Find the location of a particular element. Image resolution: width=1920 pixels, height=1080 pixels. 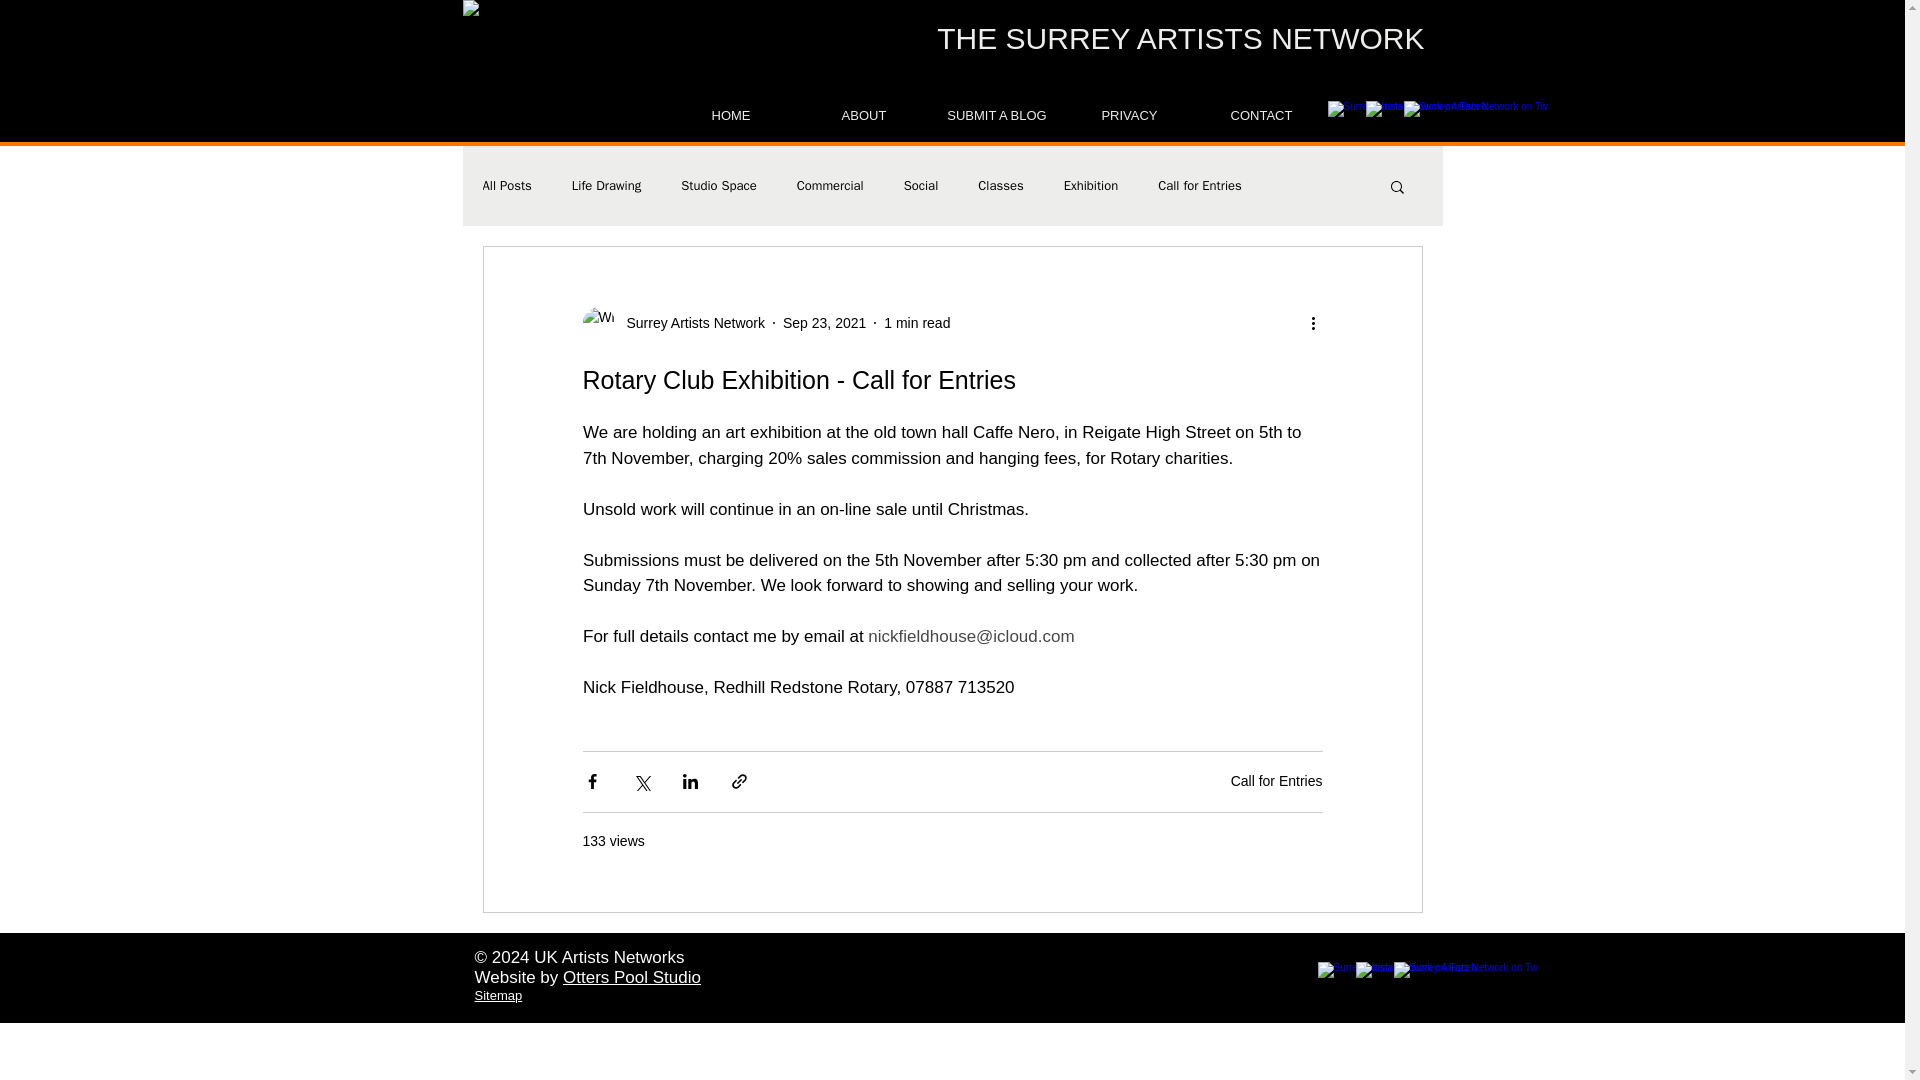

SUBMIT A BLOG is located at coordinates (996, 116).